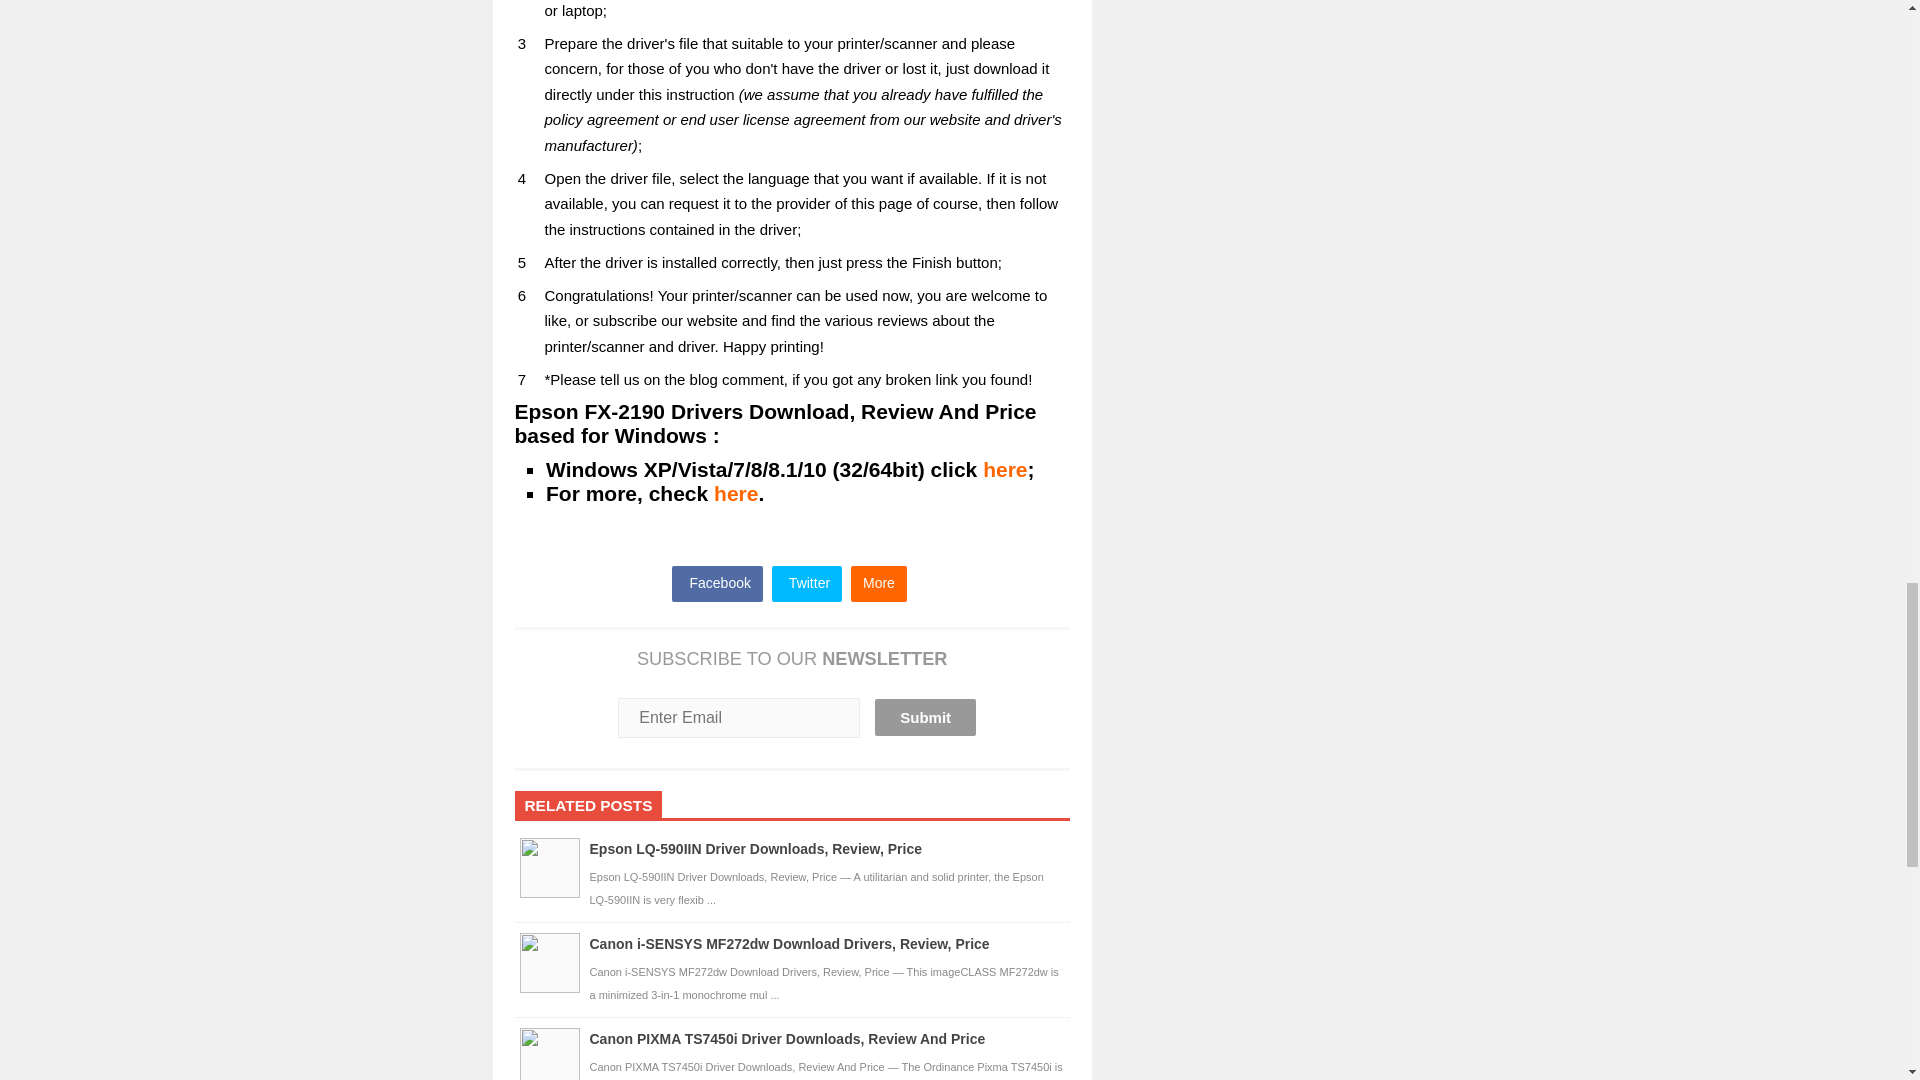 Image resolution: width=1920 pixels, height=1080 pixels. I want to click on Facebook, so click(717, 582).